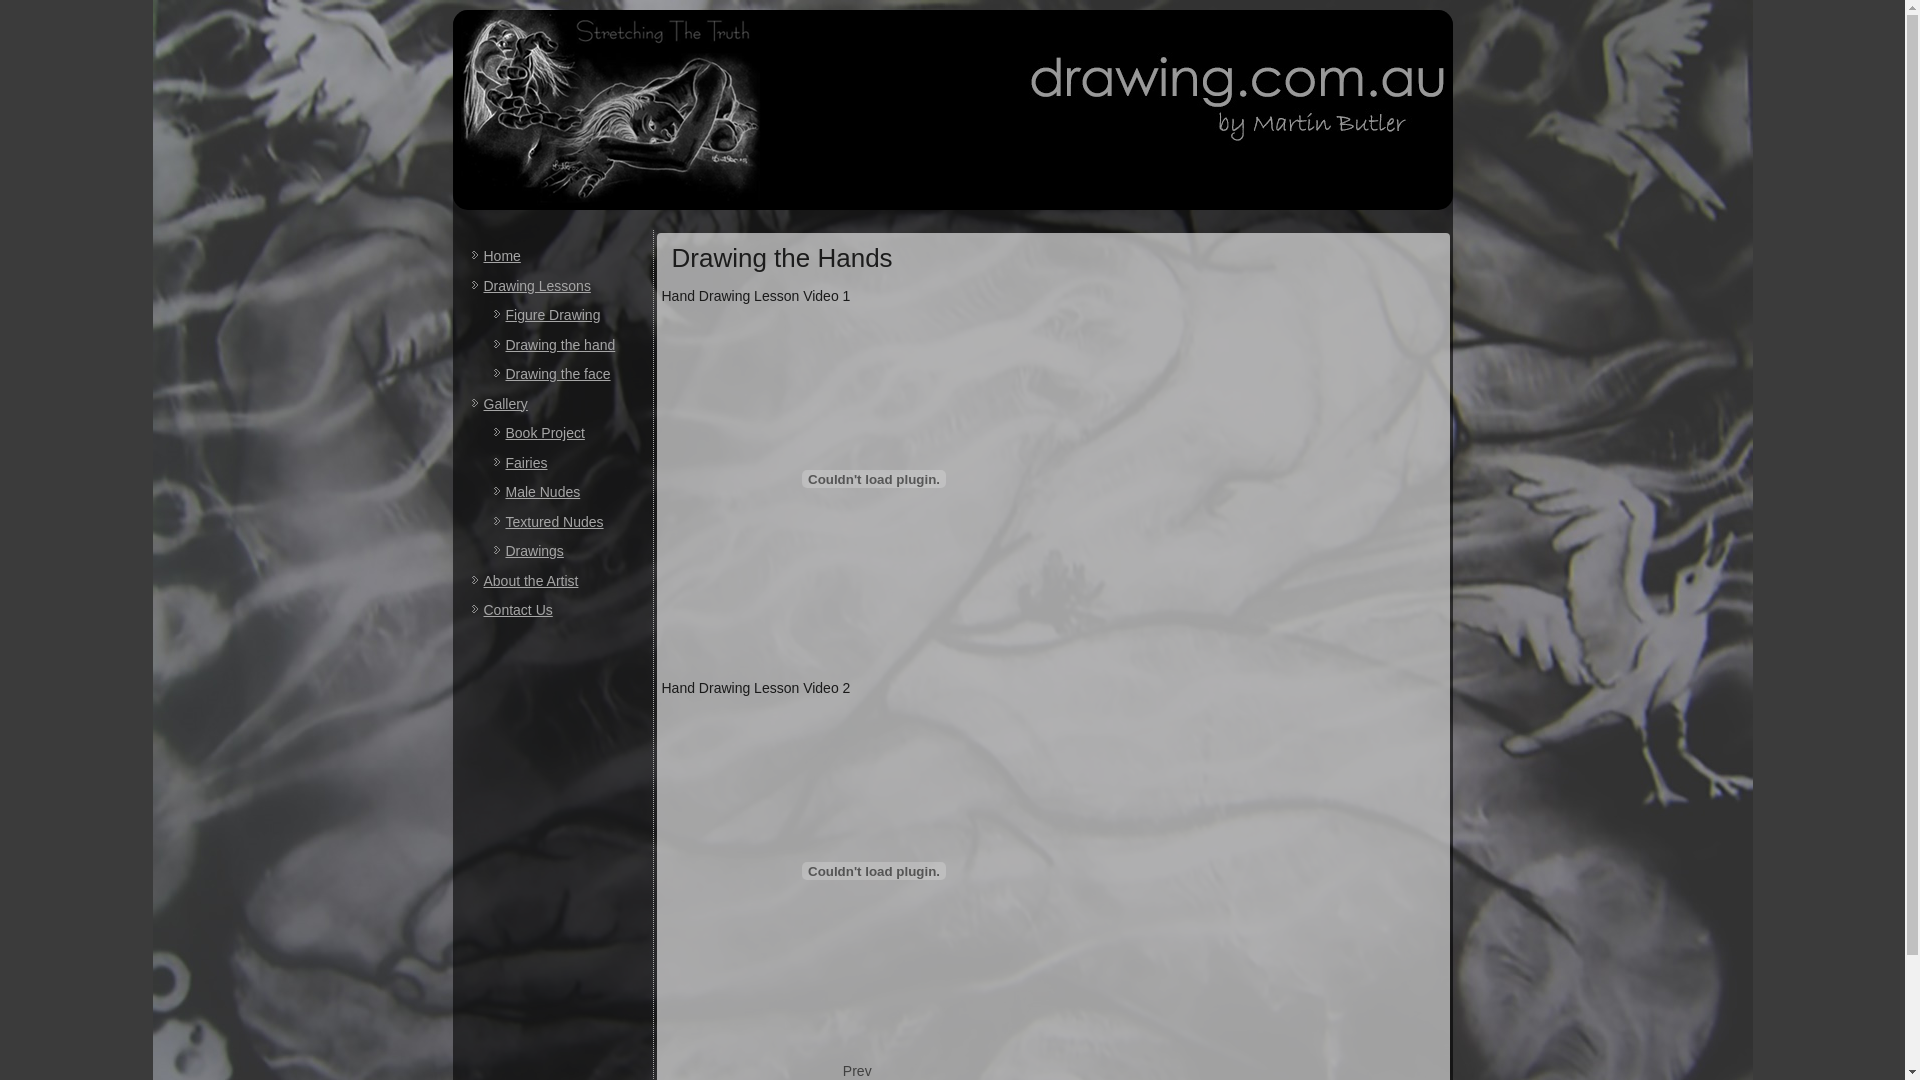  What do you see at coordinates (538, 286) in the screenshot?
I see `Drawing Lessons` at bounding box center [538, 286].